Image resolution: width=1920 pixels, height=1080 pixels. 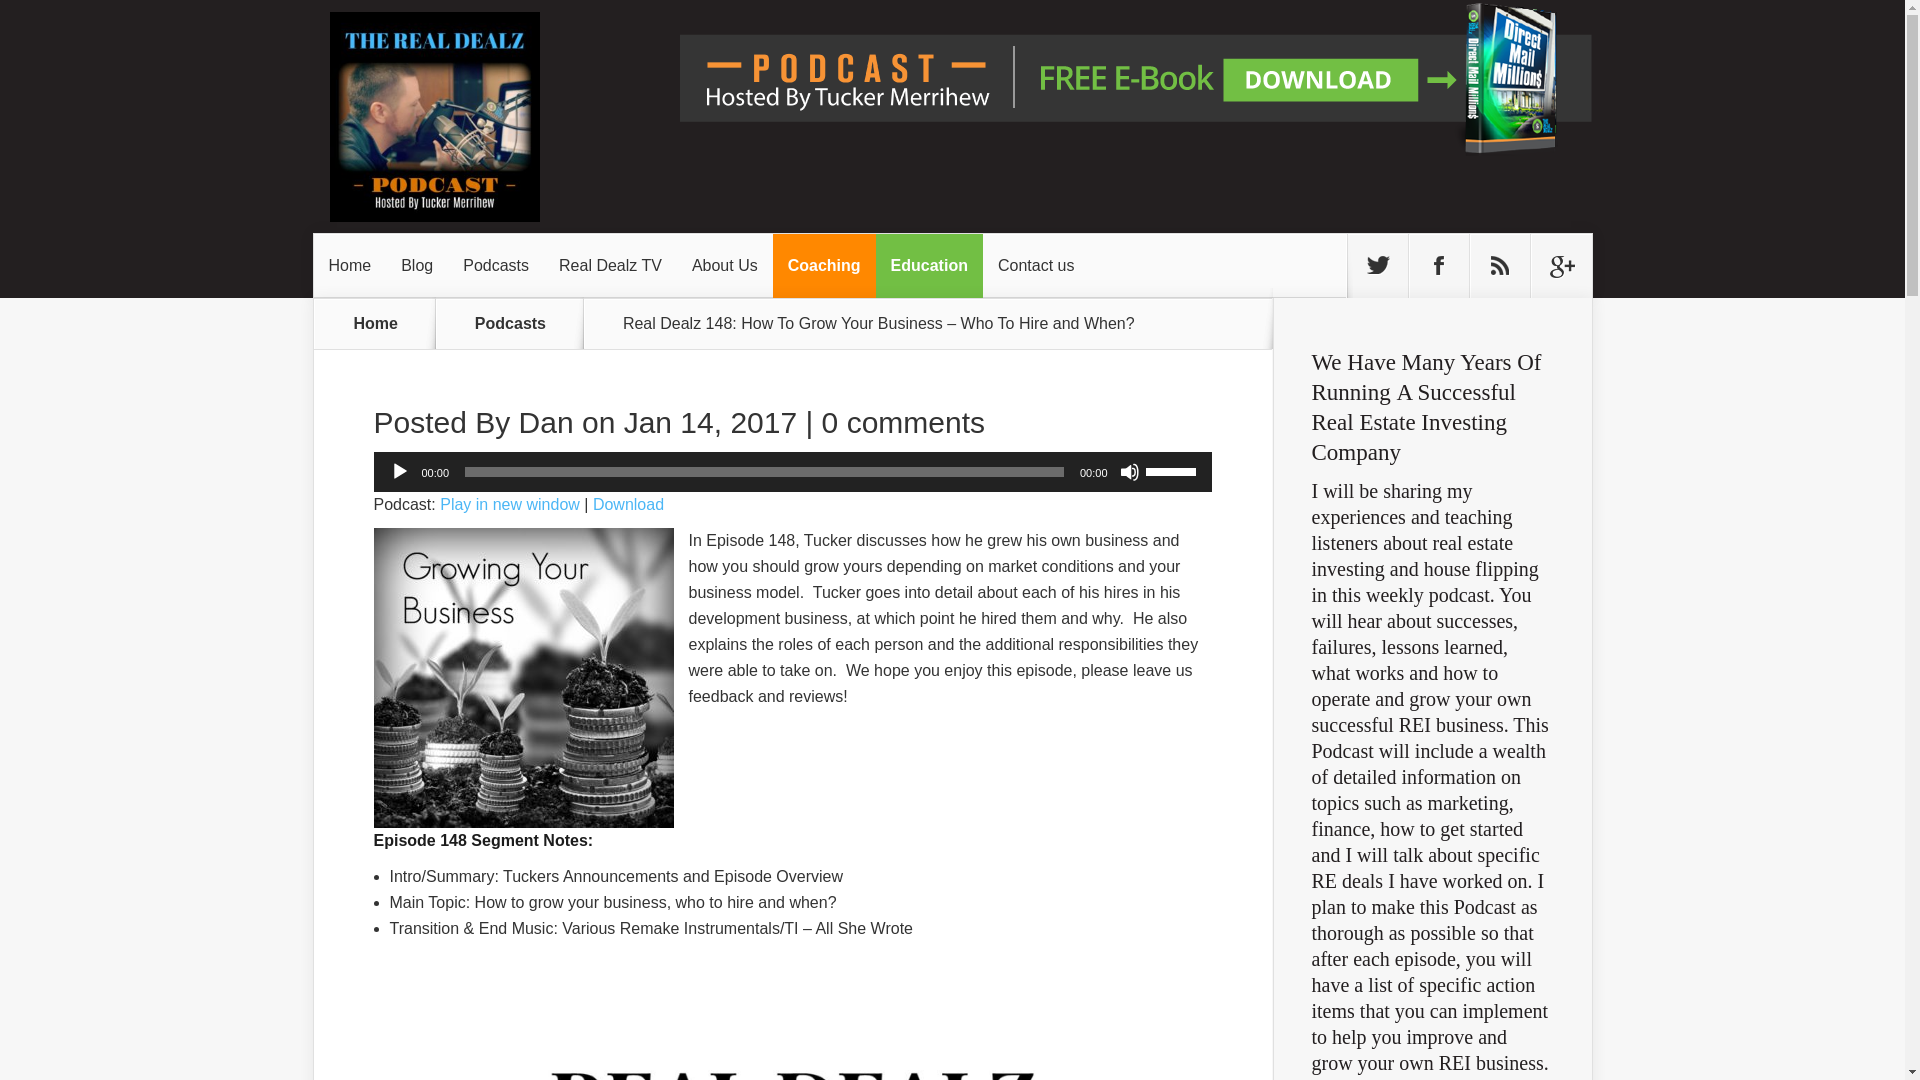 What do you see at coordinates (522, 323) in the screenshot?
I see `Podcasts` at bounding box center [522, 323].